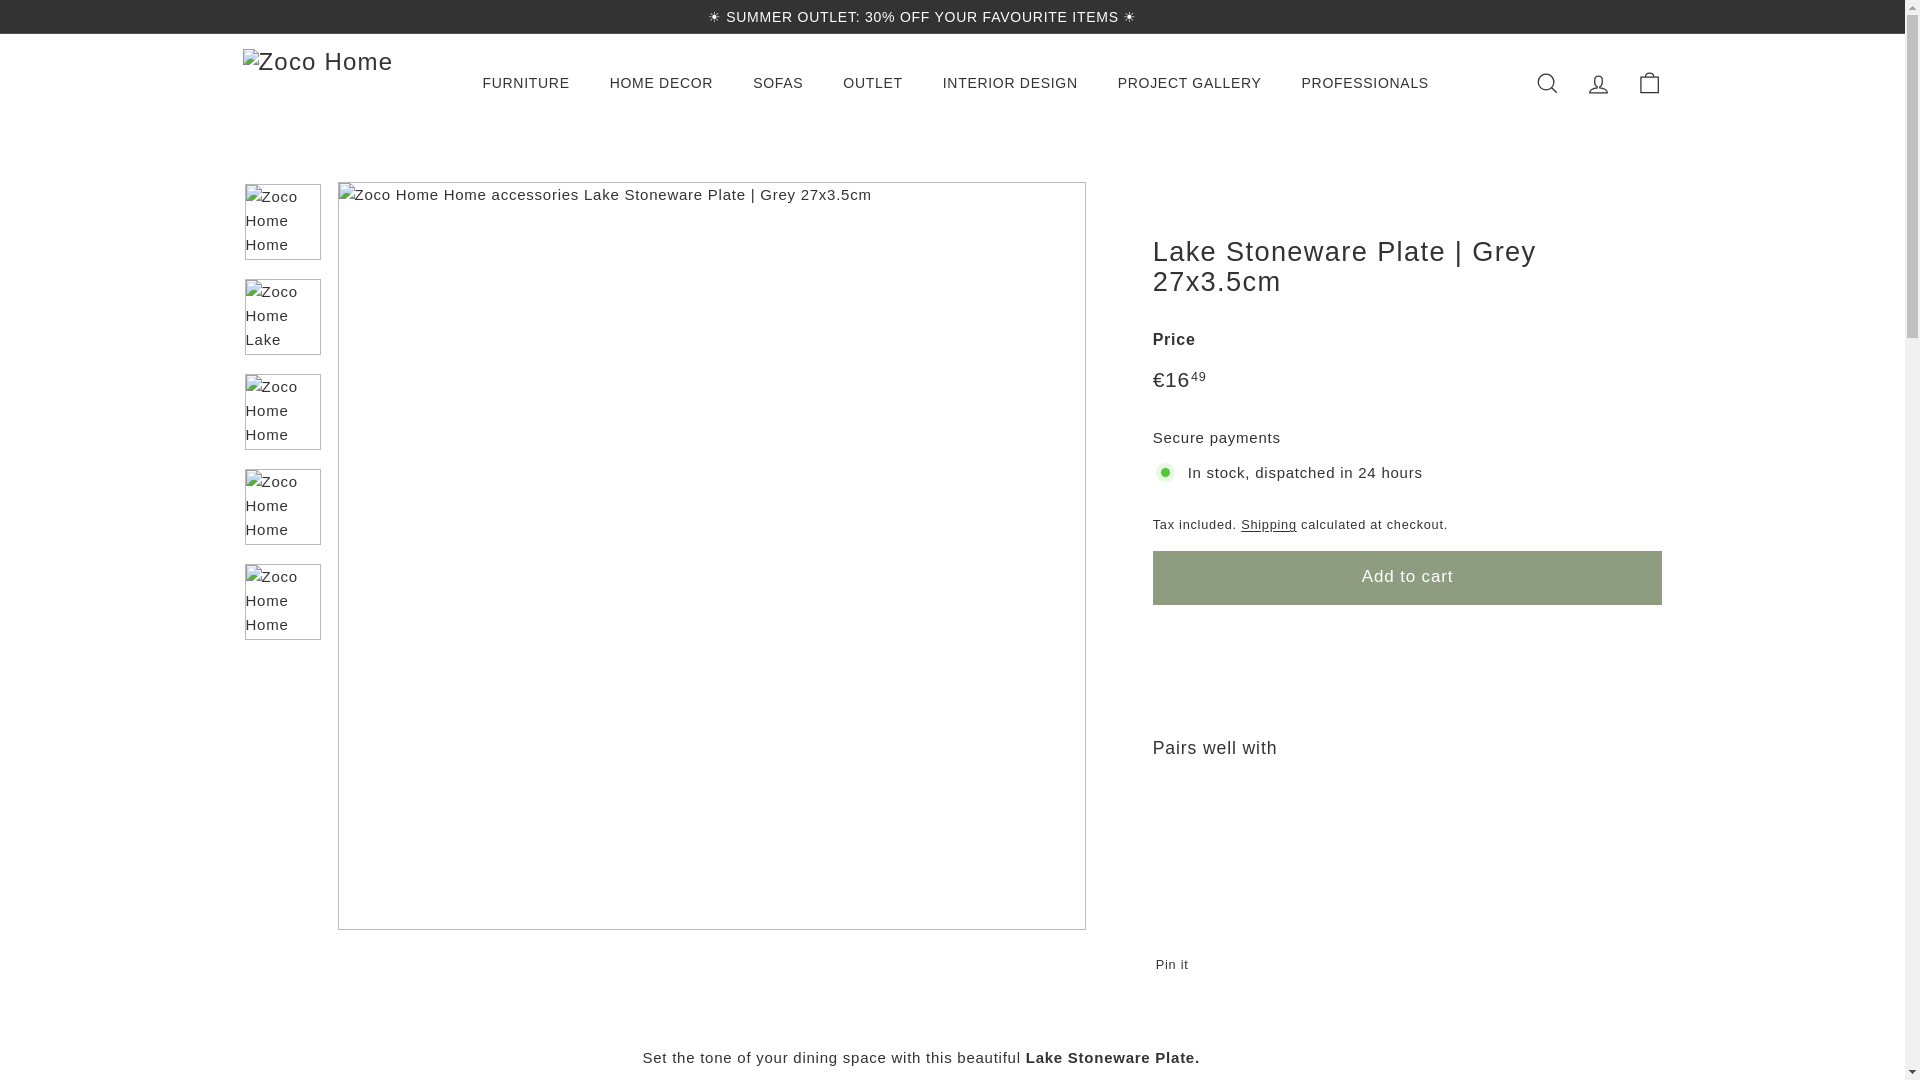 Image resolution: width=1920 pixels, height=1080 pixels. What do you see at coordinates (1636, 16) in the screenshot?
I see `Zoco Home  on YouTube` at bounding box center [1636, 16].